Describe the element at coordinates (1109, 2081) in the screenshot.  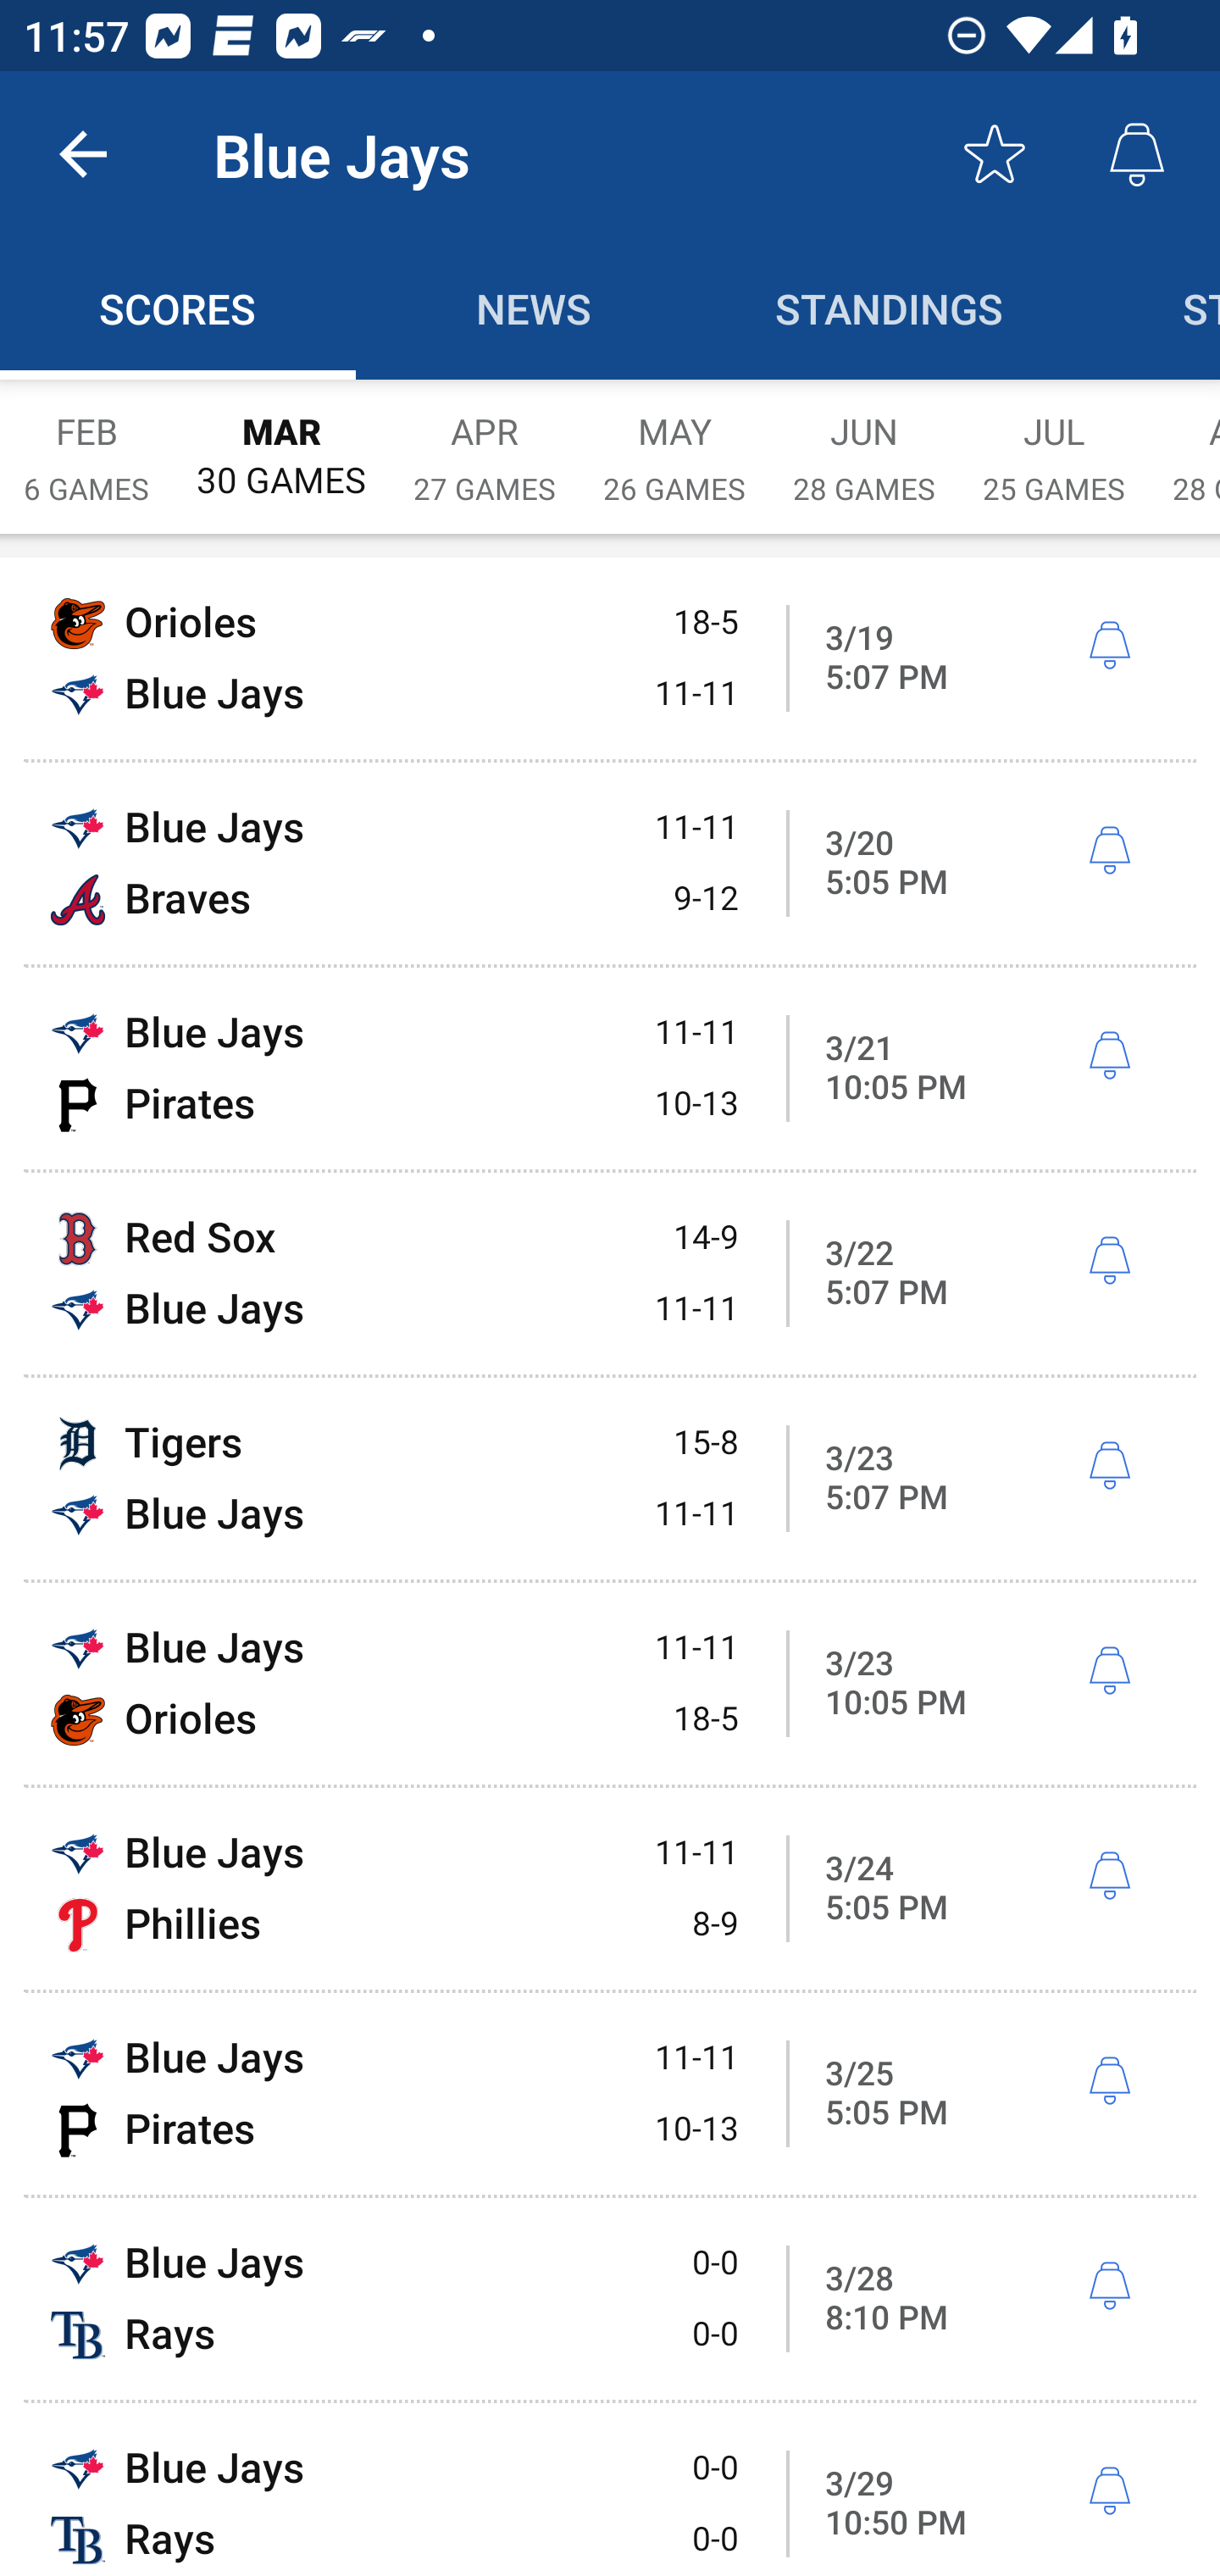
I see `í` at that location.